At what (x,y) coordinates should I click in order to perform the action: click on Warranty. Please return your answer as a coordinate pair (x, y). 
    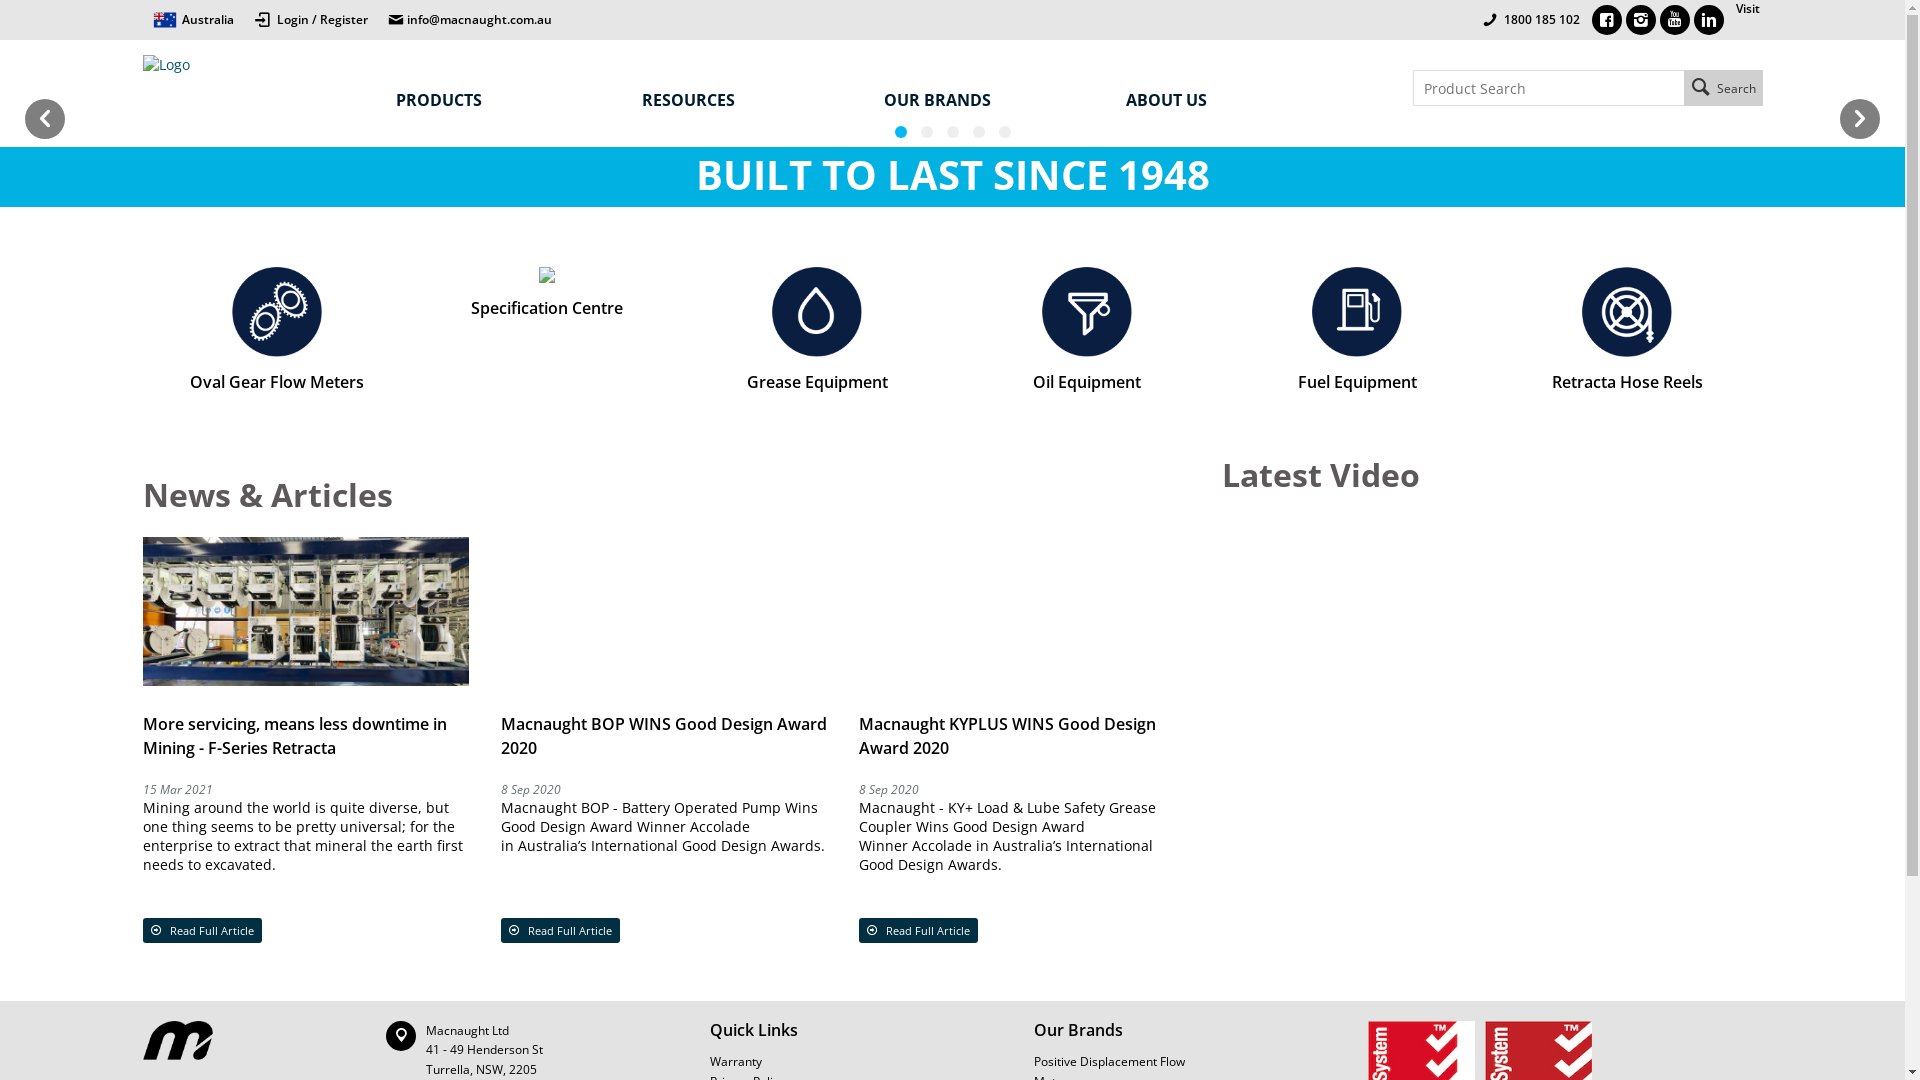
    Looking at the image, I should click on (872, 1062).